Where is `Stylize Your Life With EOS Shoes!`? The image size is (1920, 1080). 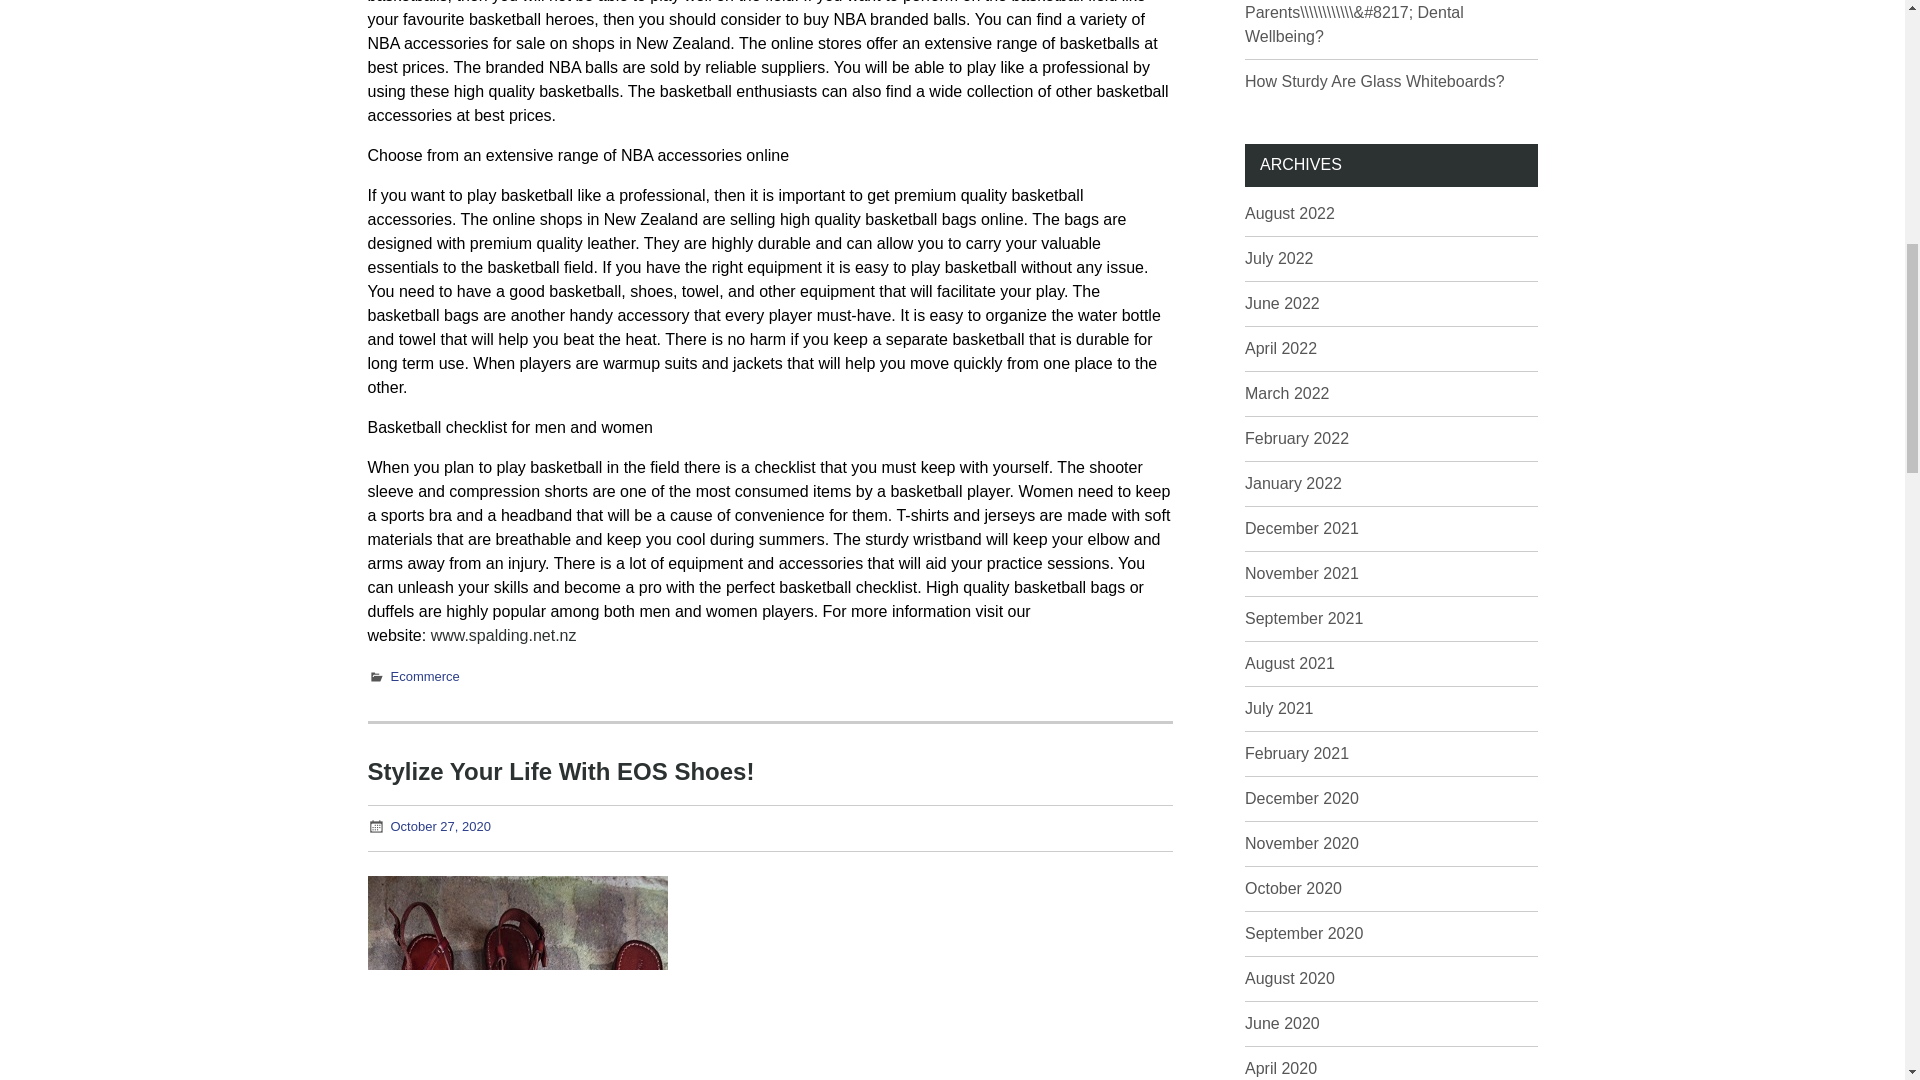
Stylize Your Life With EOS Shoes! is located at coordinates (561, 772).